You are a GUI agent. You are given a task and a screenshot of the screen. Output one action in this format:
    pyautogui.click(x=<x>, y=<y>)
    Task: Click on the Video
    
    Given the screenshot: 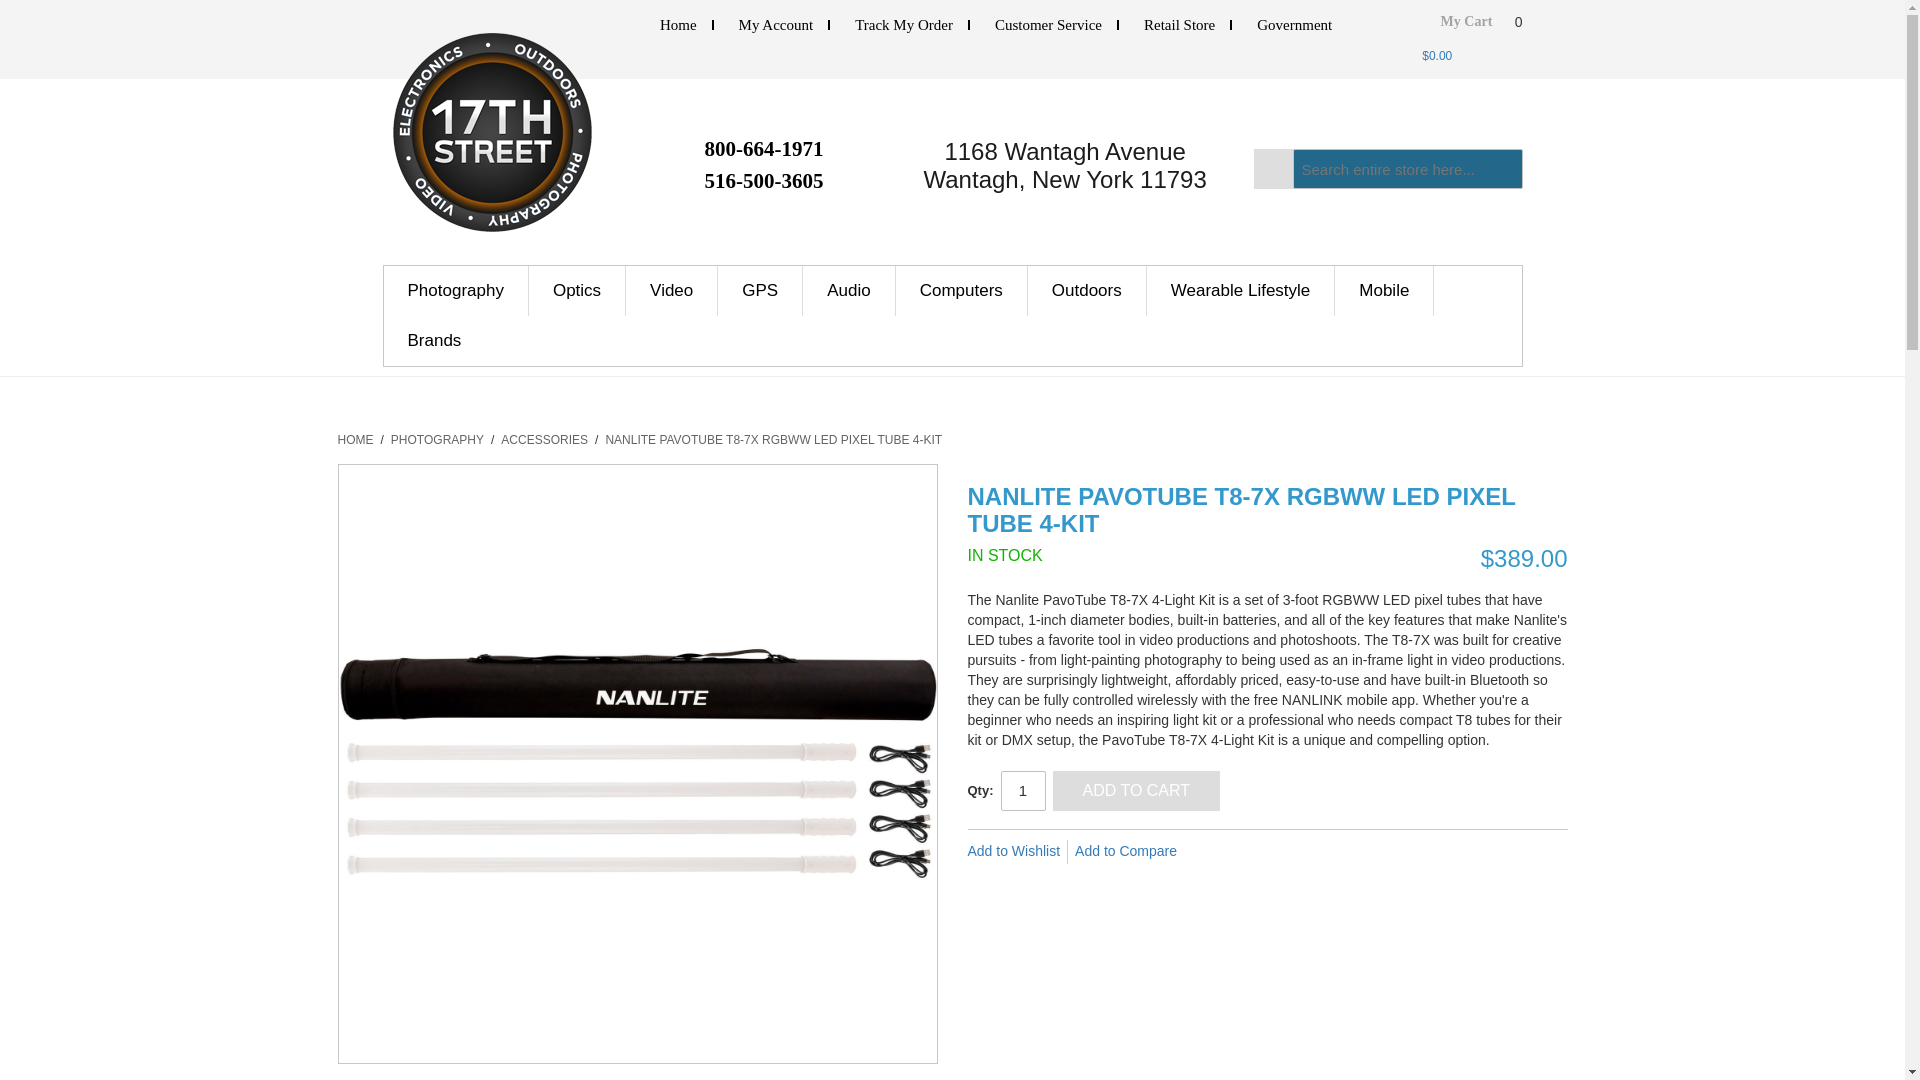 What is the action you would take?
    pyautogui.click(x=672, y=290)
    